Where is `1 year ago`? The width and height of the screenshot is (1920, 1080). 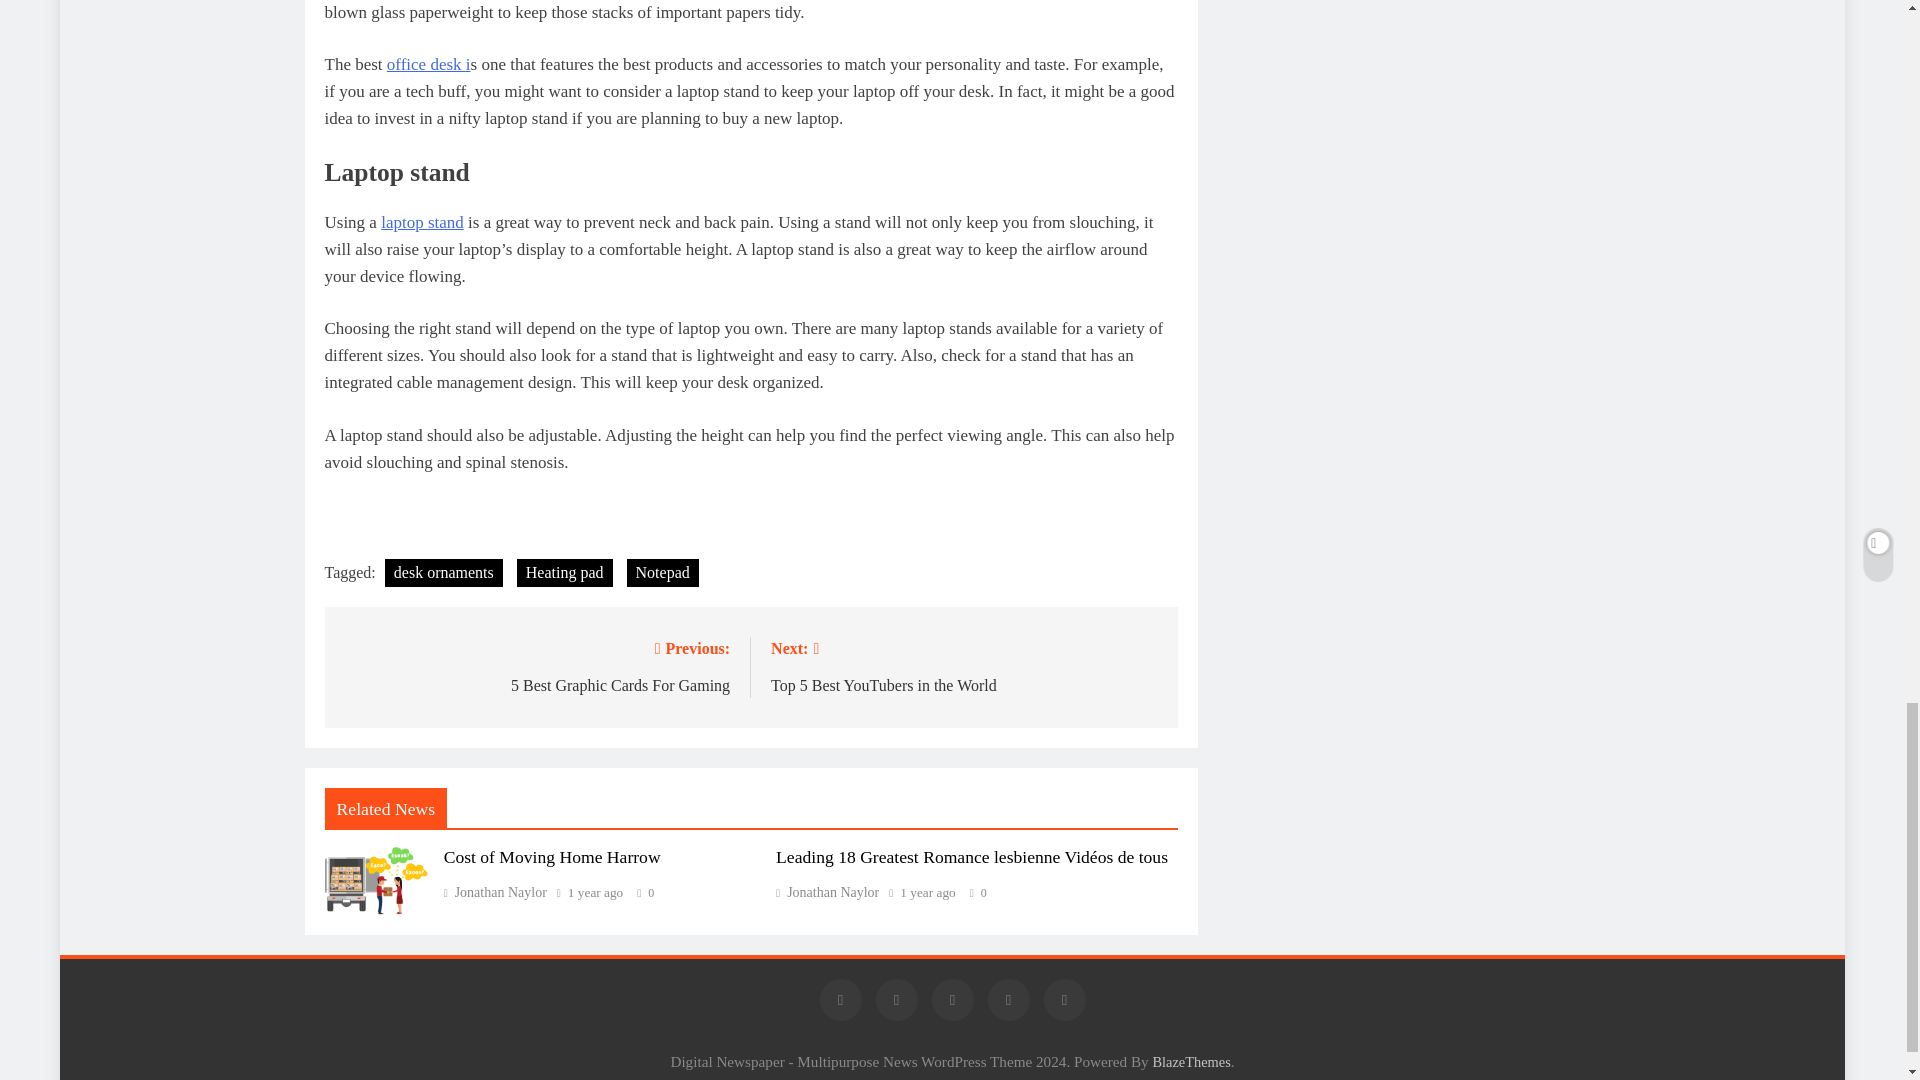
1 year ago is located at coordinates (595, 892).